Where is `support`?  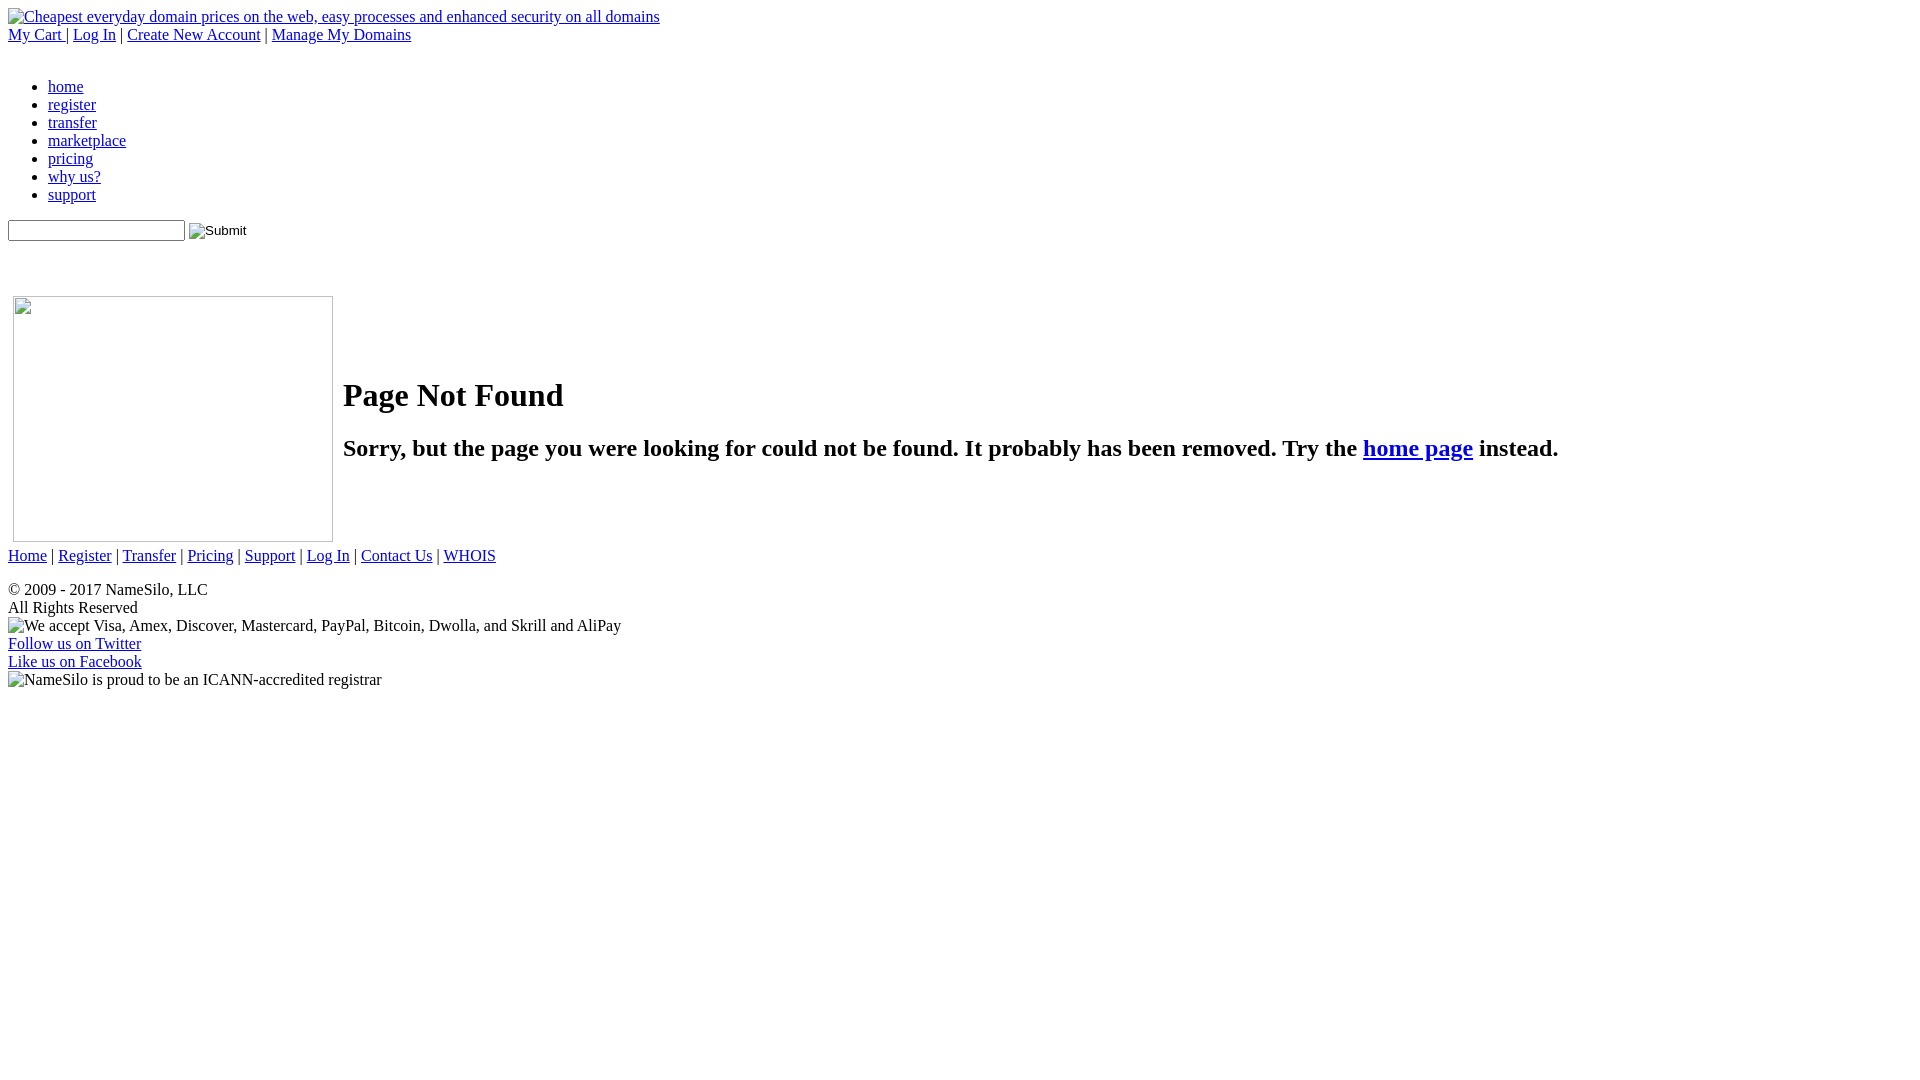
support is located at coordinates (72, 194).